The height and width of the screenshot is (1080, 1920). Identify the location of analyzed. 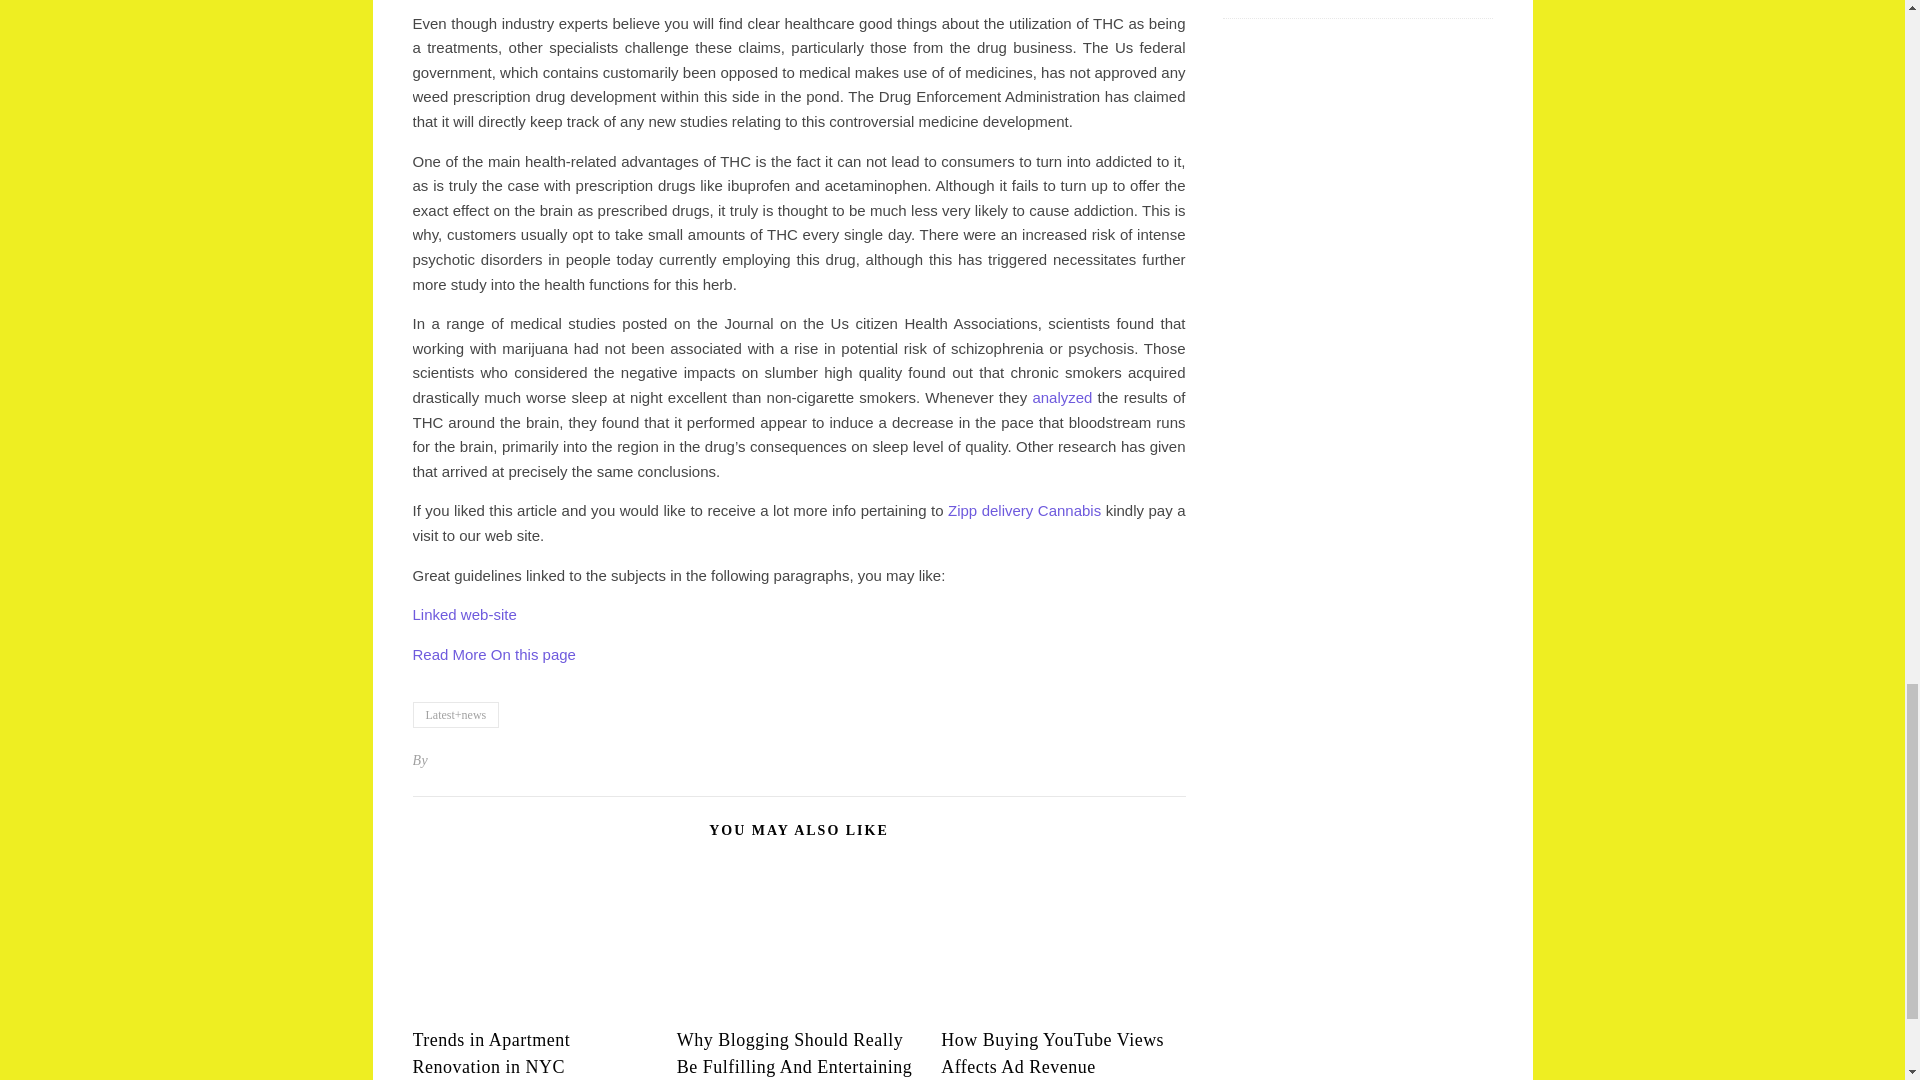
(1062, 397).